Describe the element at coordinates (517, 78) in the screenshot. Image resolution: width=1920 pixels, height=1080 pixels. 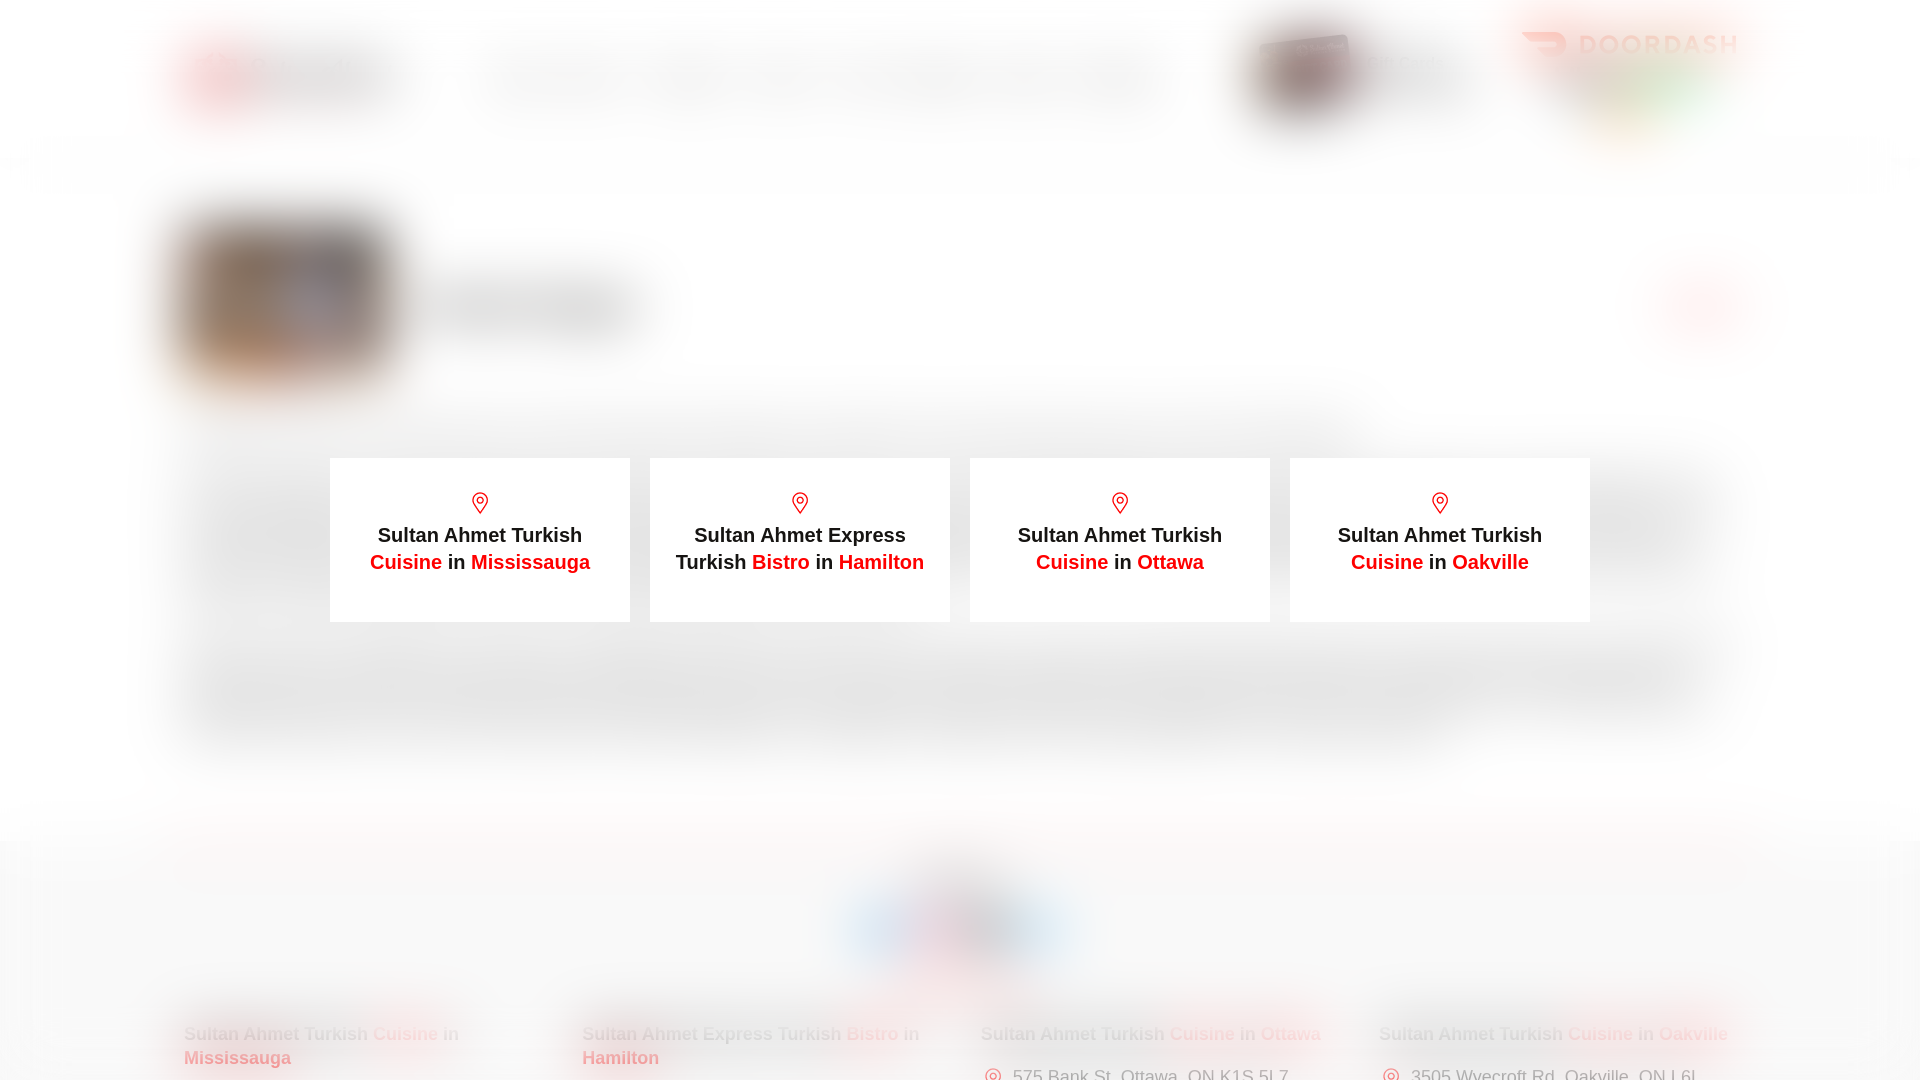
I see `Home` at that location.